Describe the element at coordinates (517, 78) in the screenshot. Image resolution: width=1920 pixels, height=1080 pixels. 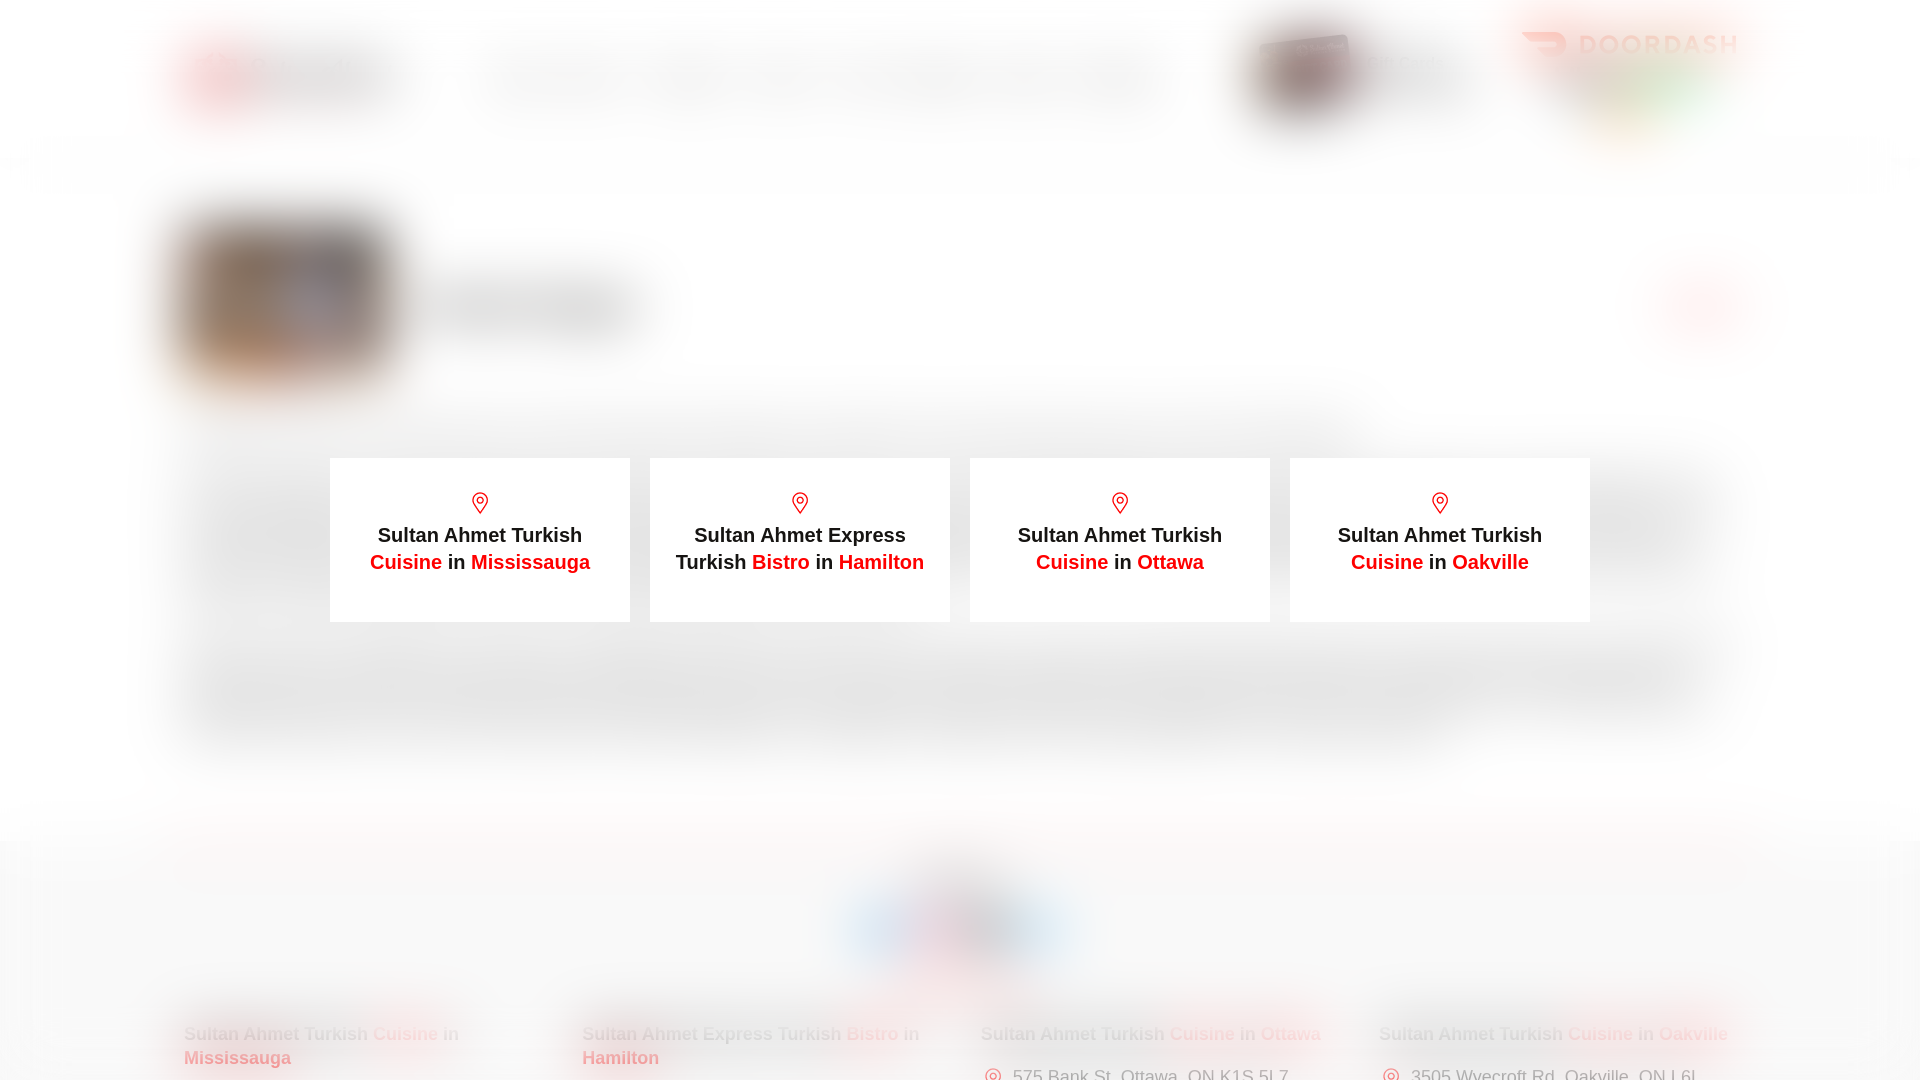
I see `Home` at that location.